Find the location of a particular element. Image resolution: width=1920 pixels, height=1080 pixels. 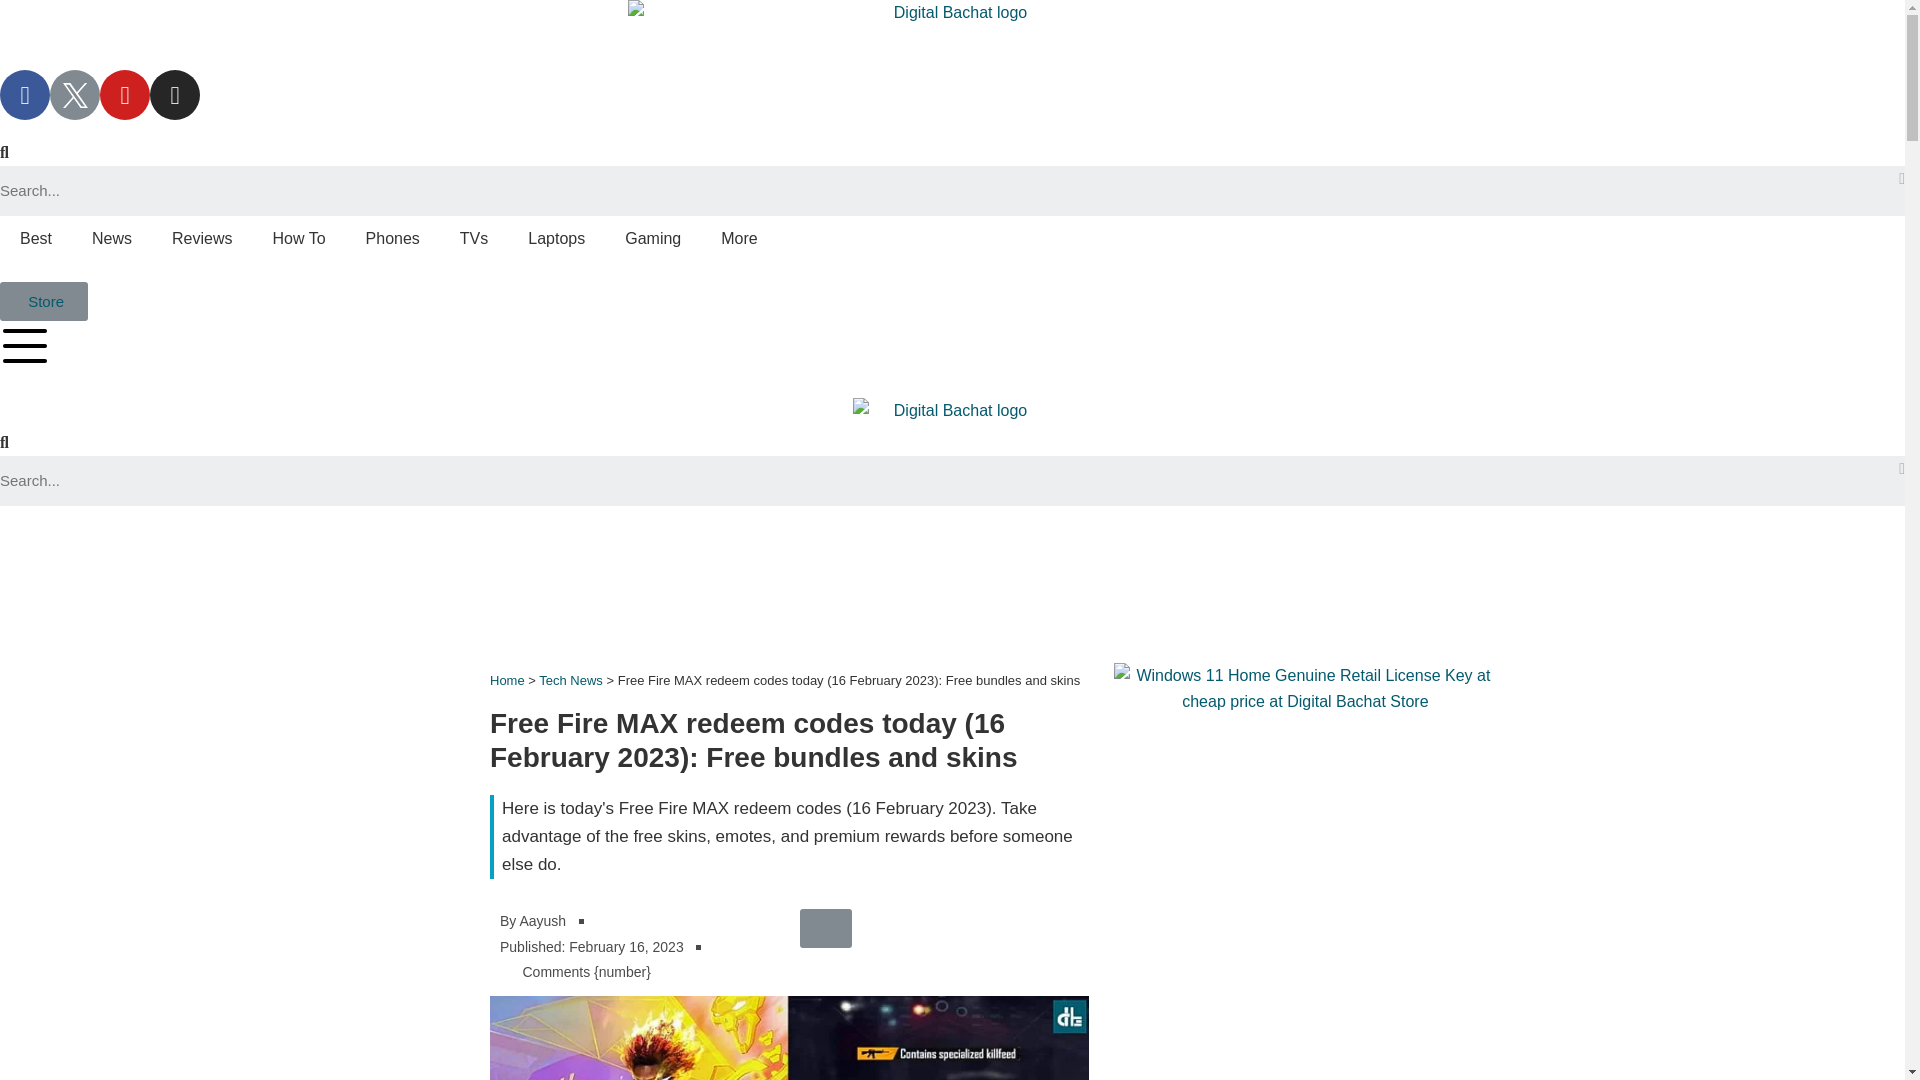

Best is located at coordinates (36, 239).